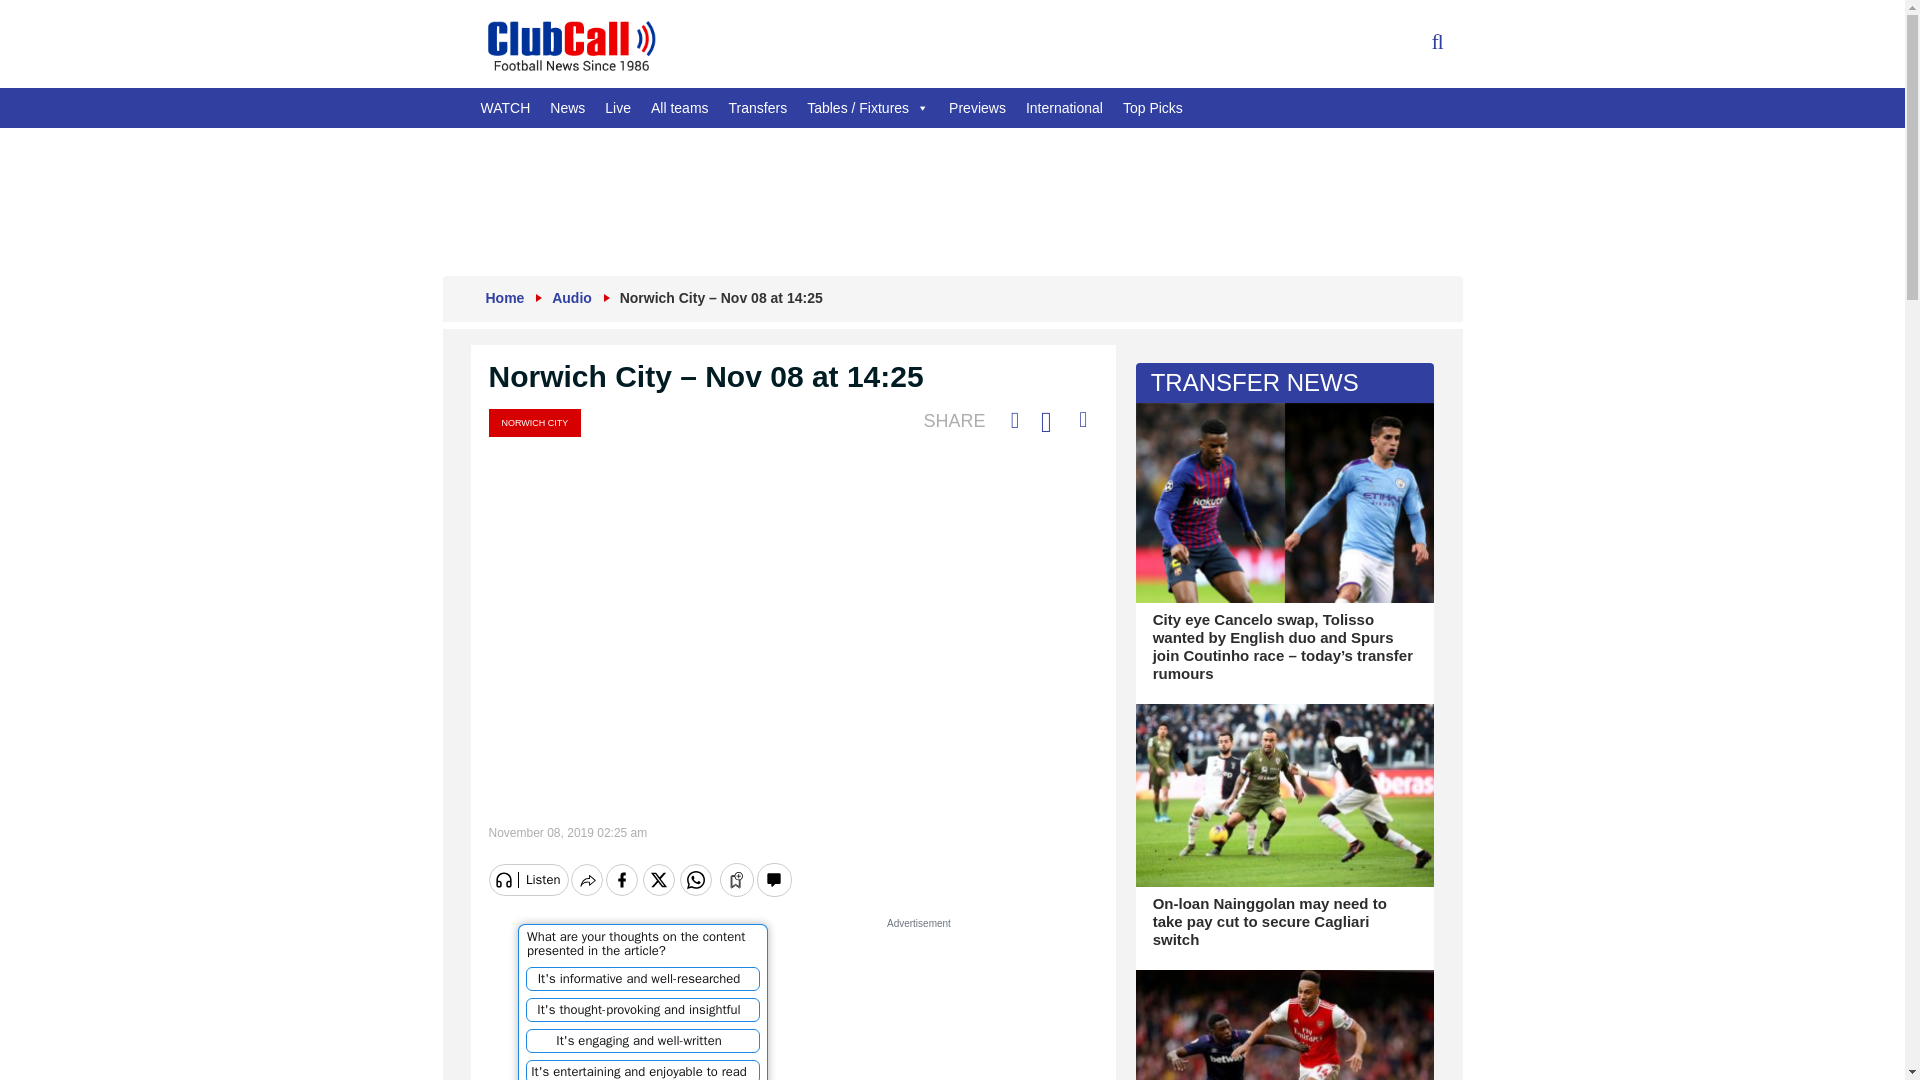 The height and width of the screenshot is (1080, 1920). I want to click on Live, so click(618, 108).